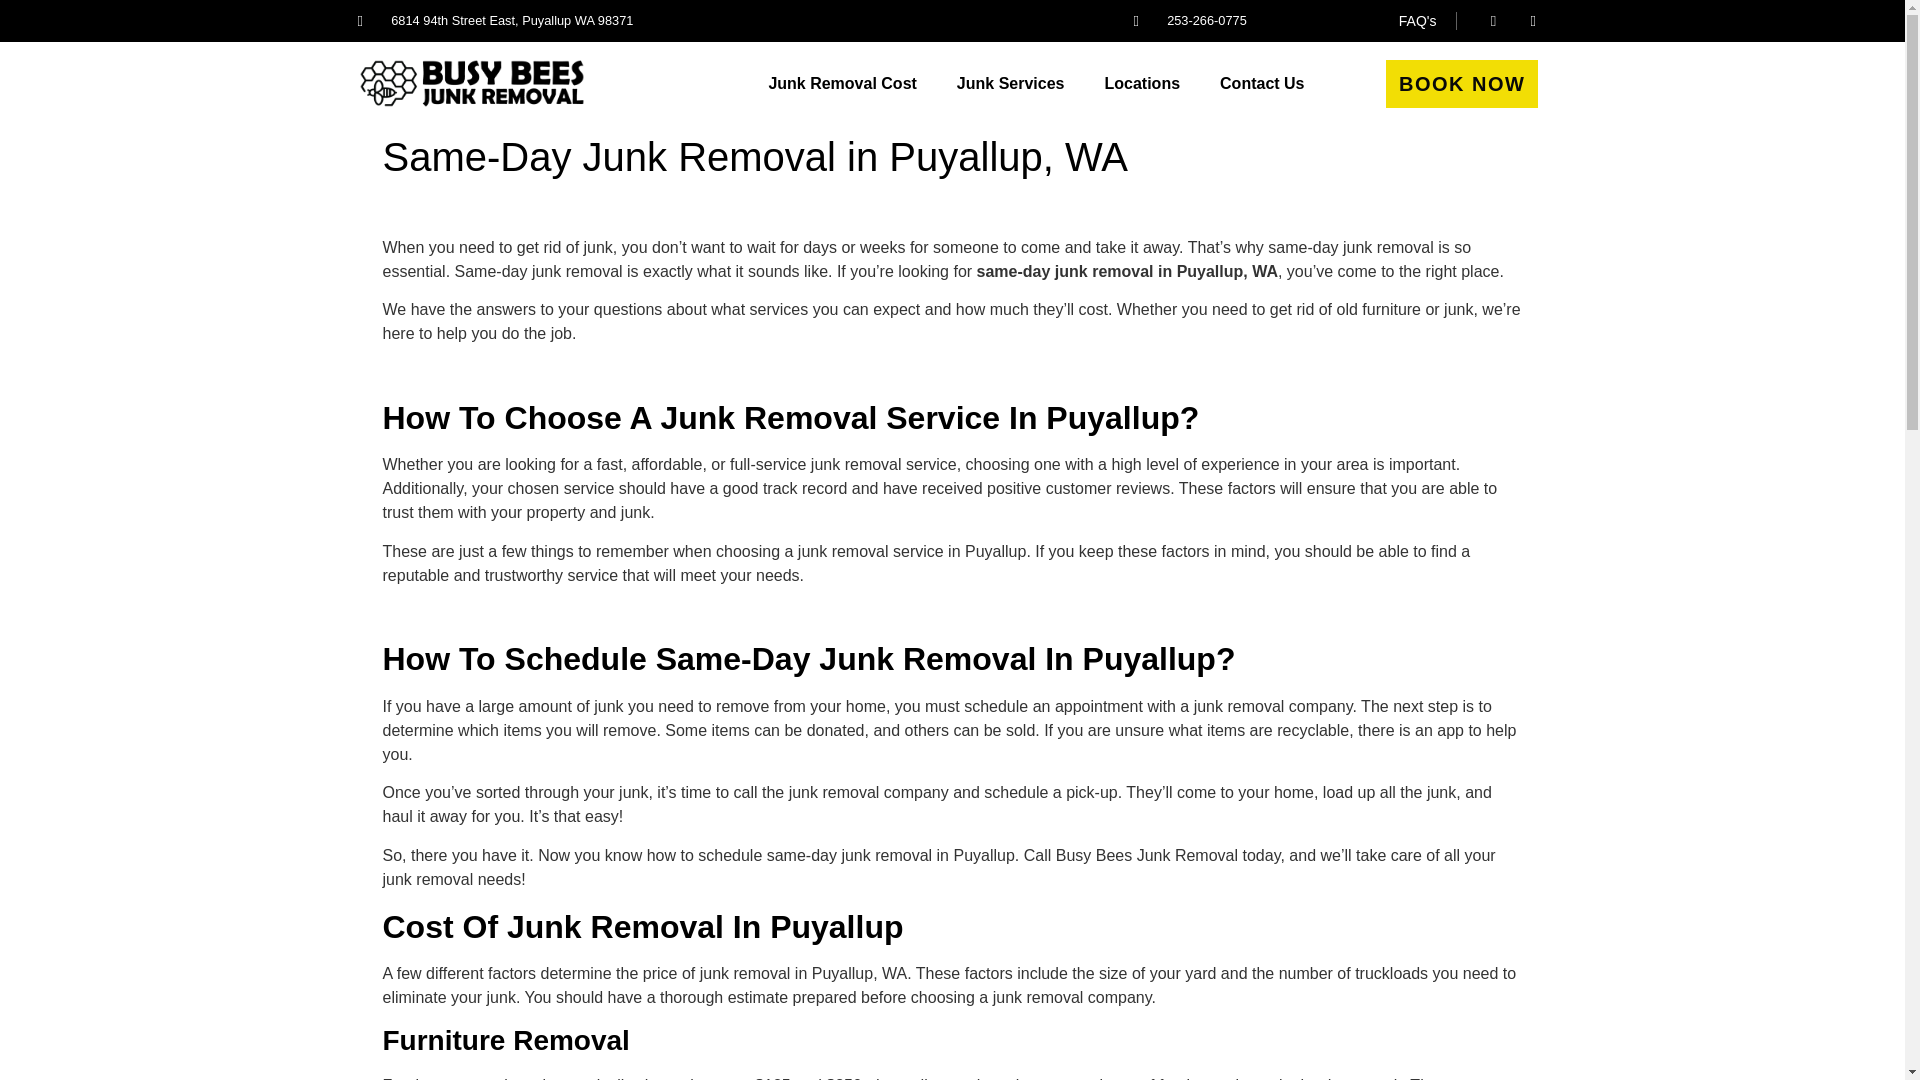  Describe the element at coordinates (1262, 83) in the screenshot. I see `Contact Us` at that location.